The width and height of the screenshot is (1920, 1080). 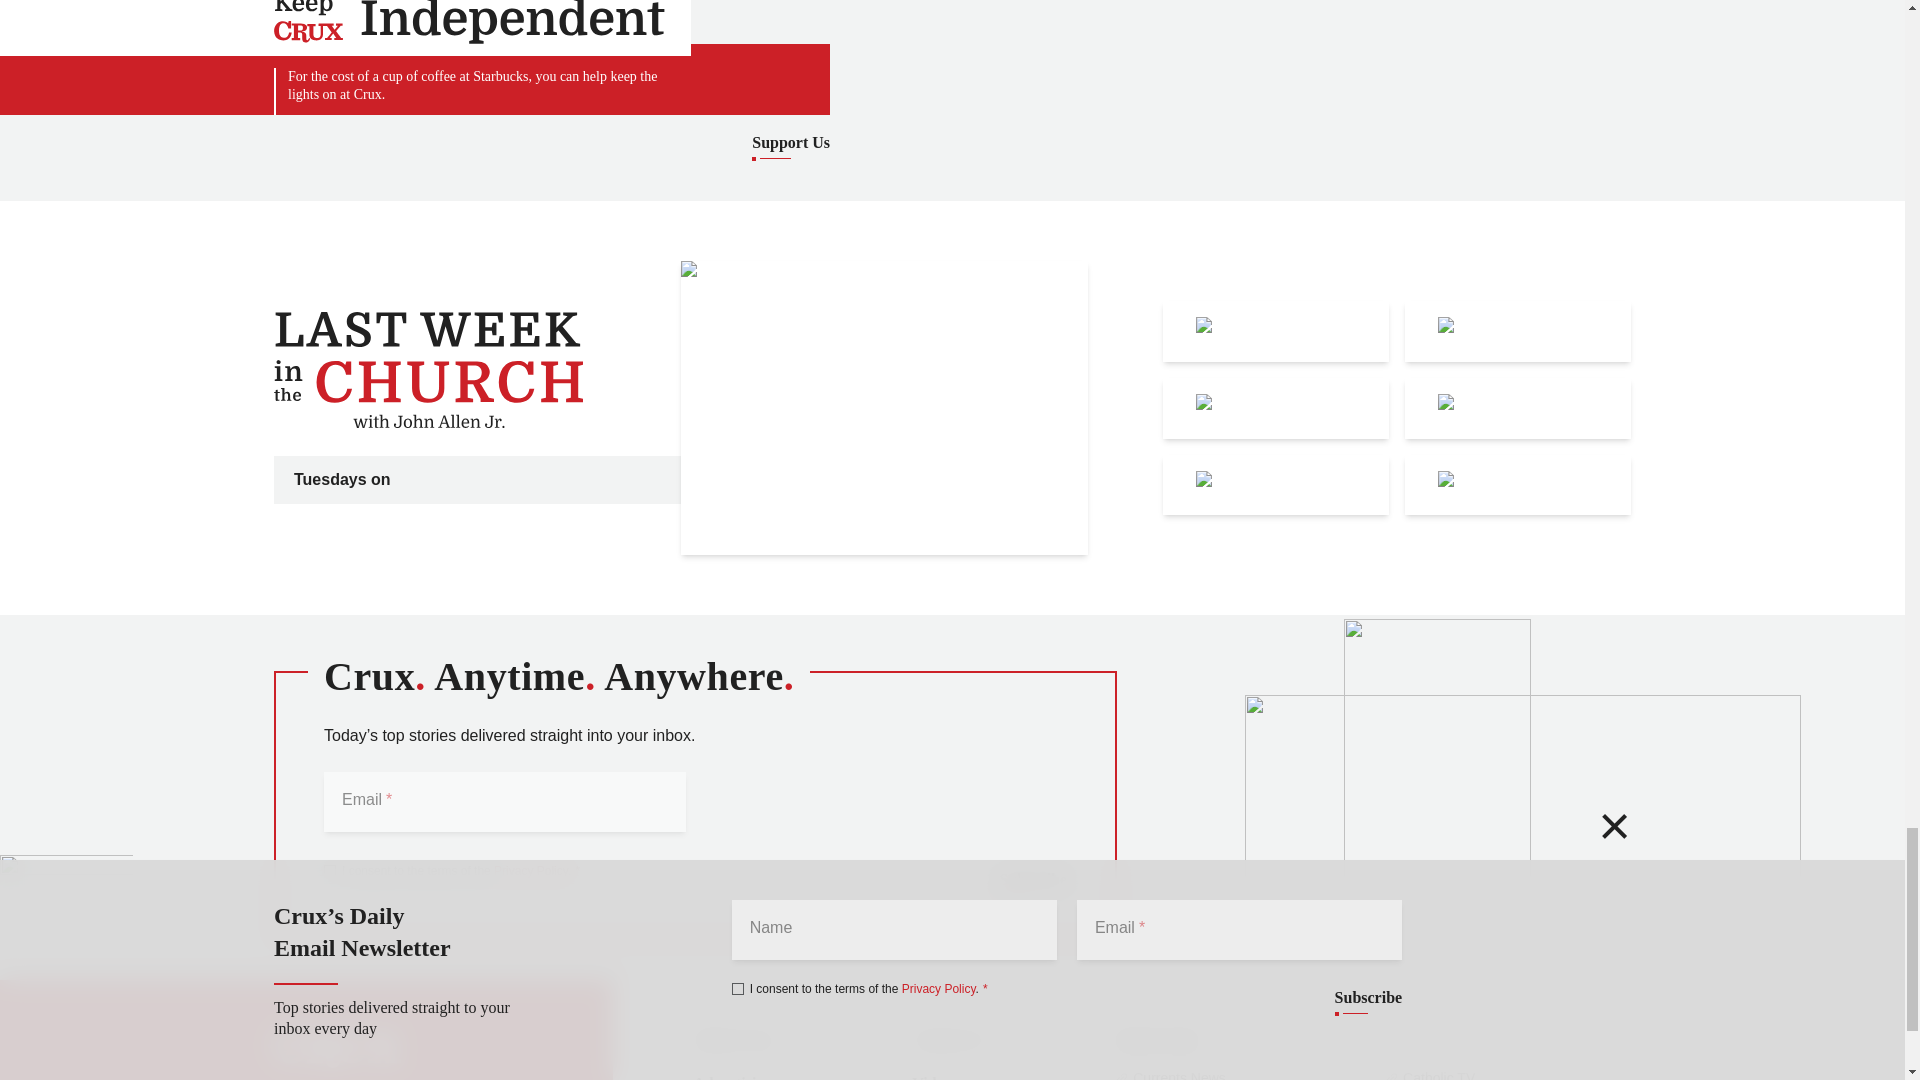 What do you see at coordinates (386, 798) in the screenshot?
I see `required` at bounding box center [386, 798].